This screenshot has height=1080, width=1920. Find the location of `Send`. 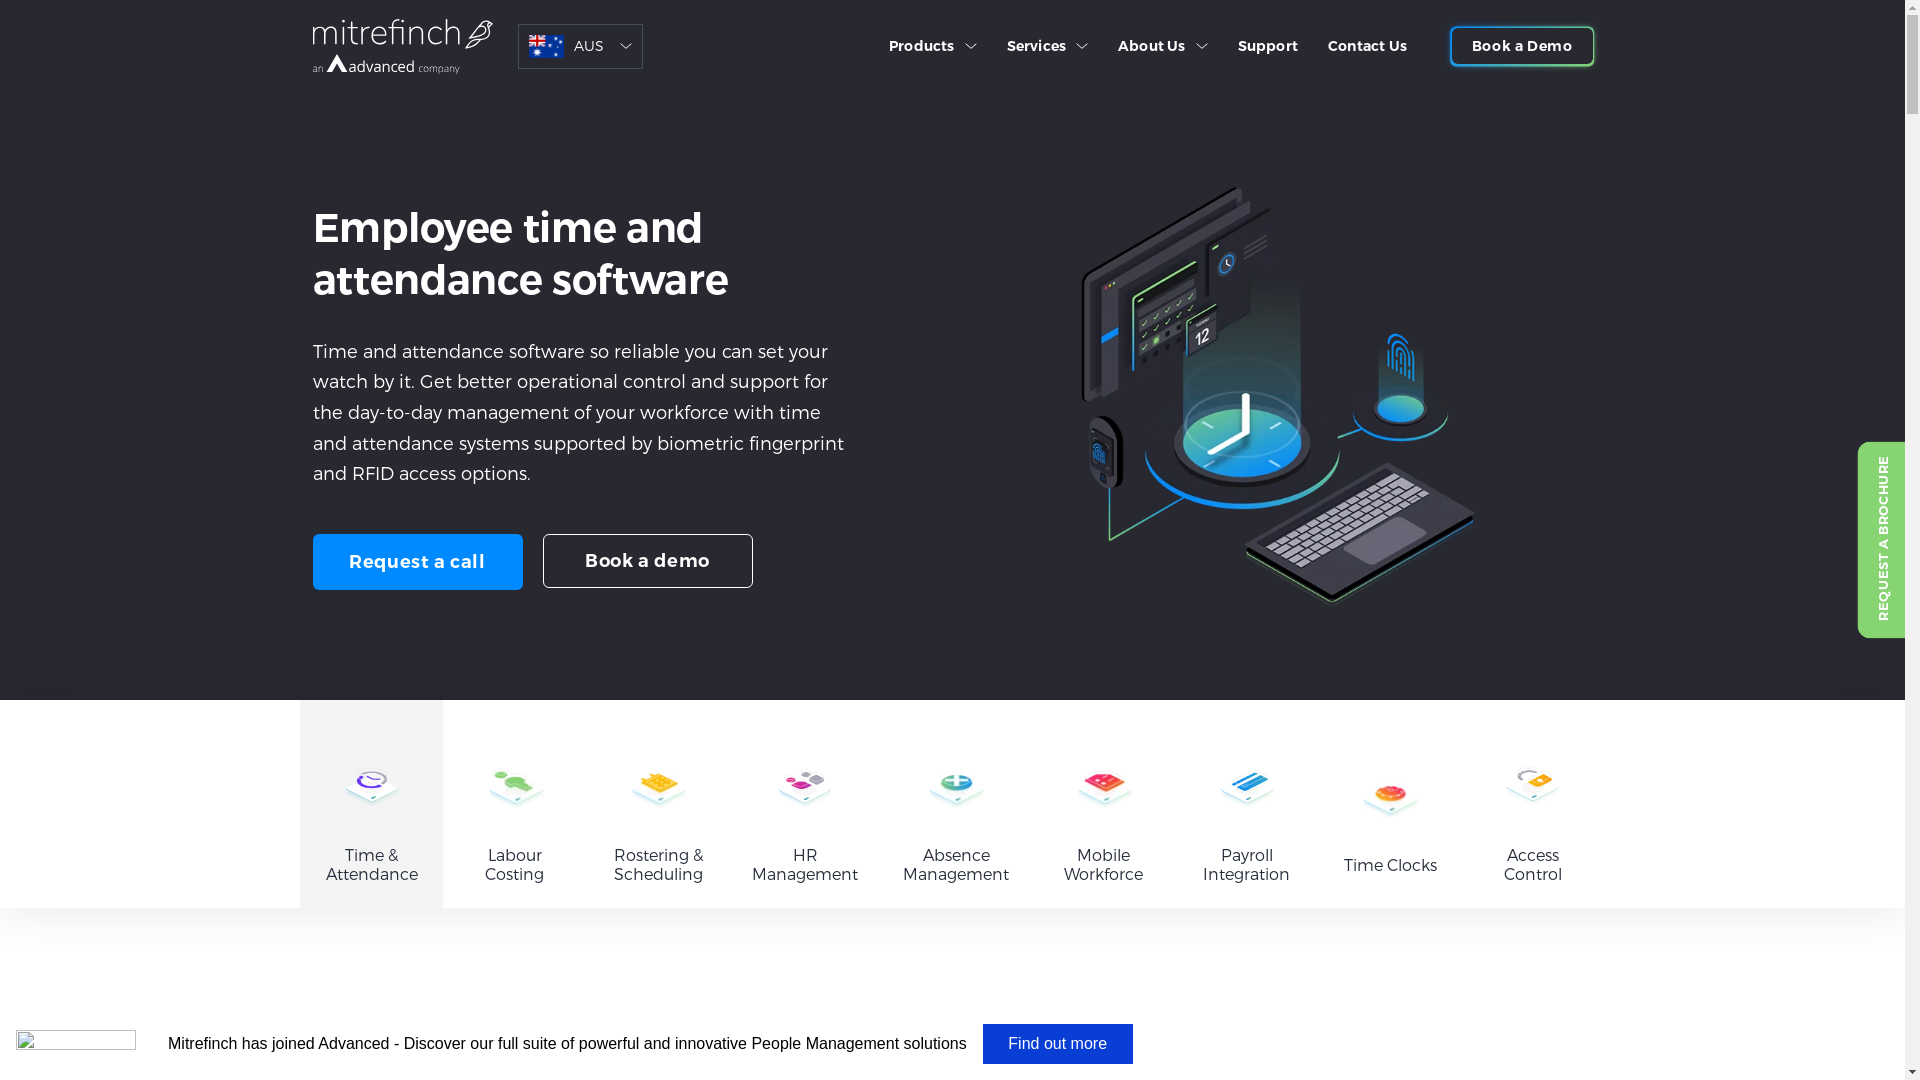

Send is located at coordinates (766, 598).